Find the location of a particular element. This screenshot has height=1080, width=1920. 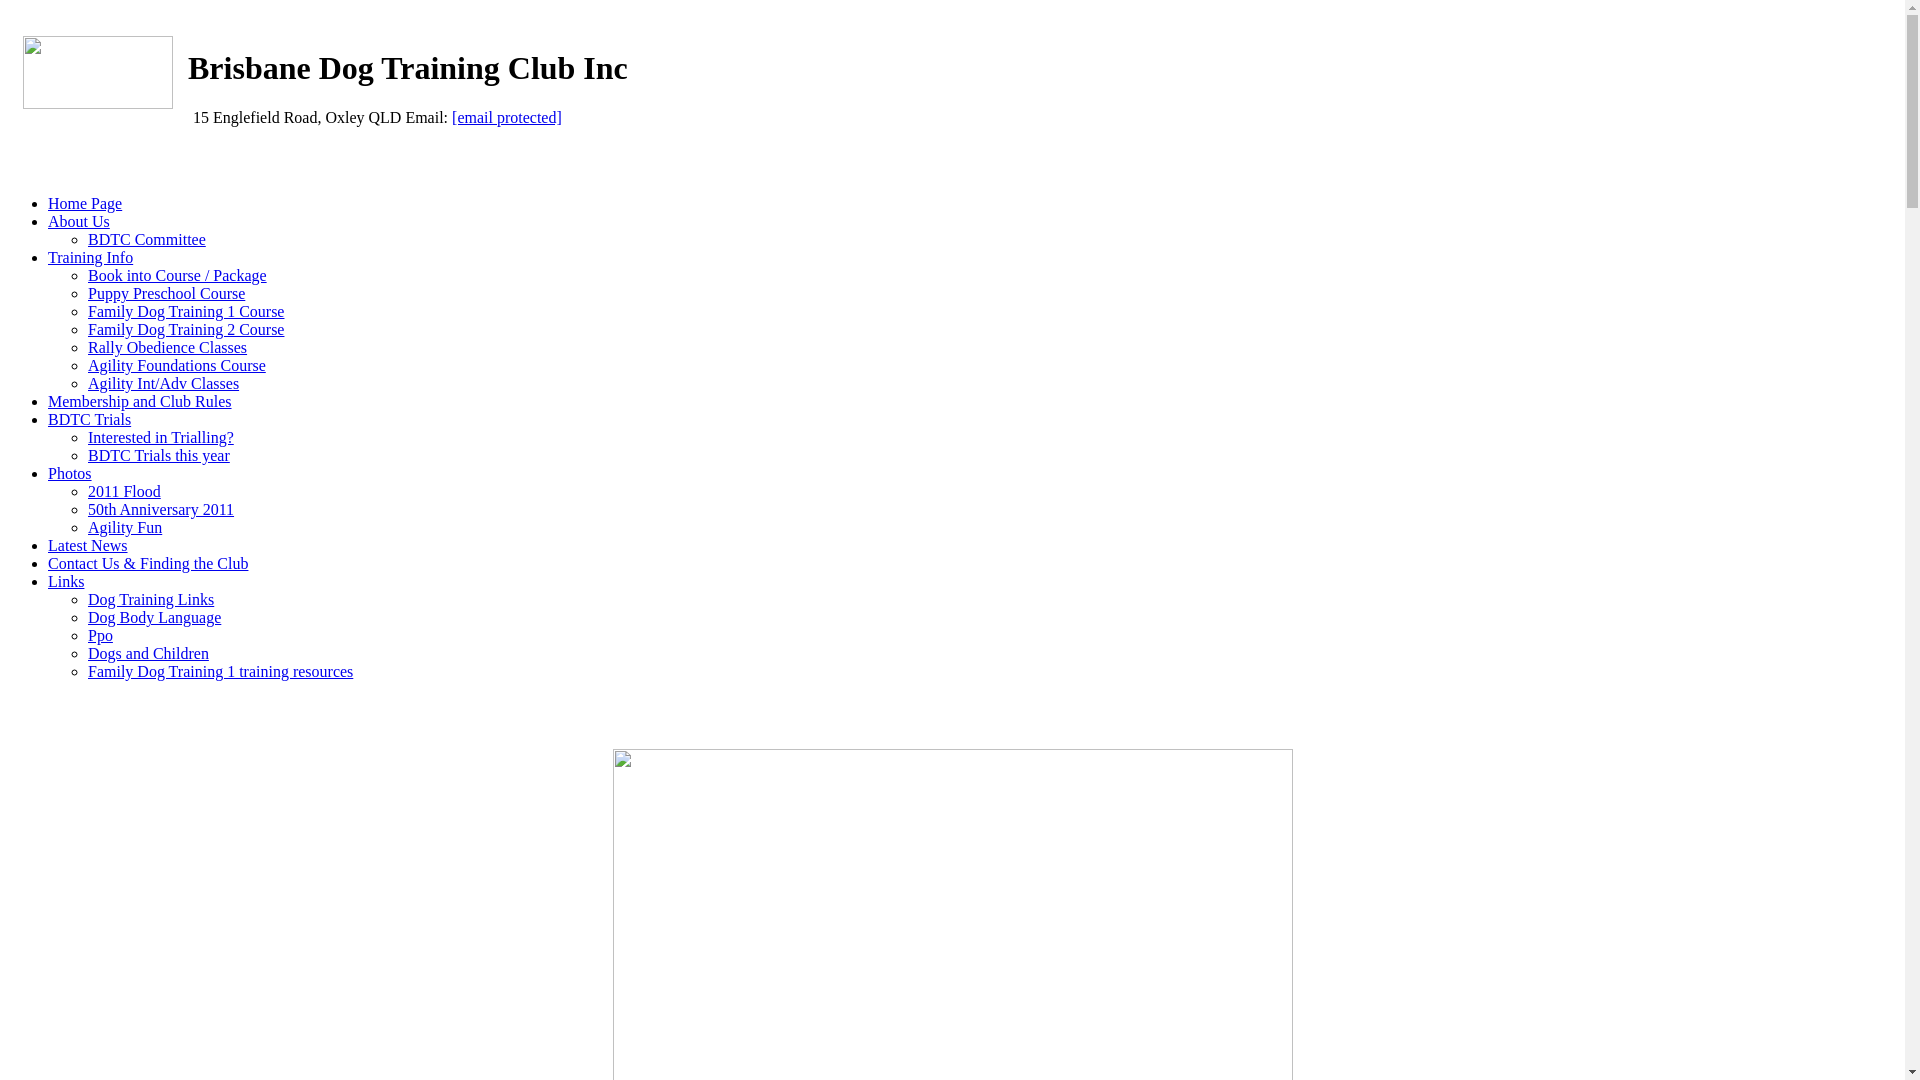

Dogs and Children is located at coordinates (148, 654).